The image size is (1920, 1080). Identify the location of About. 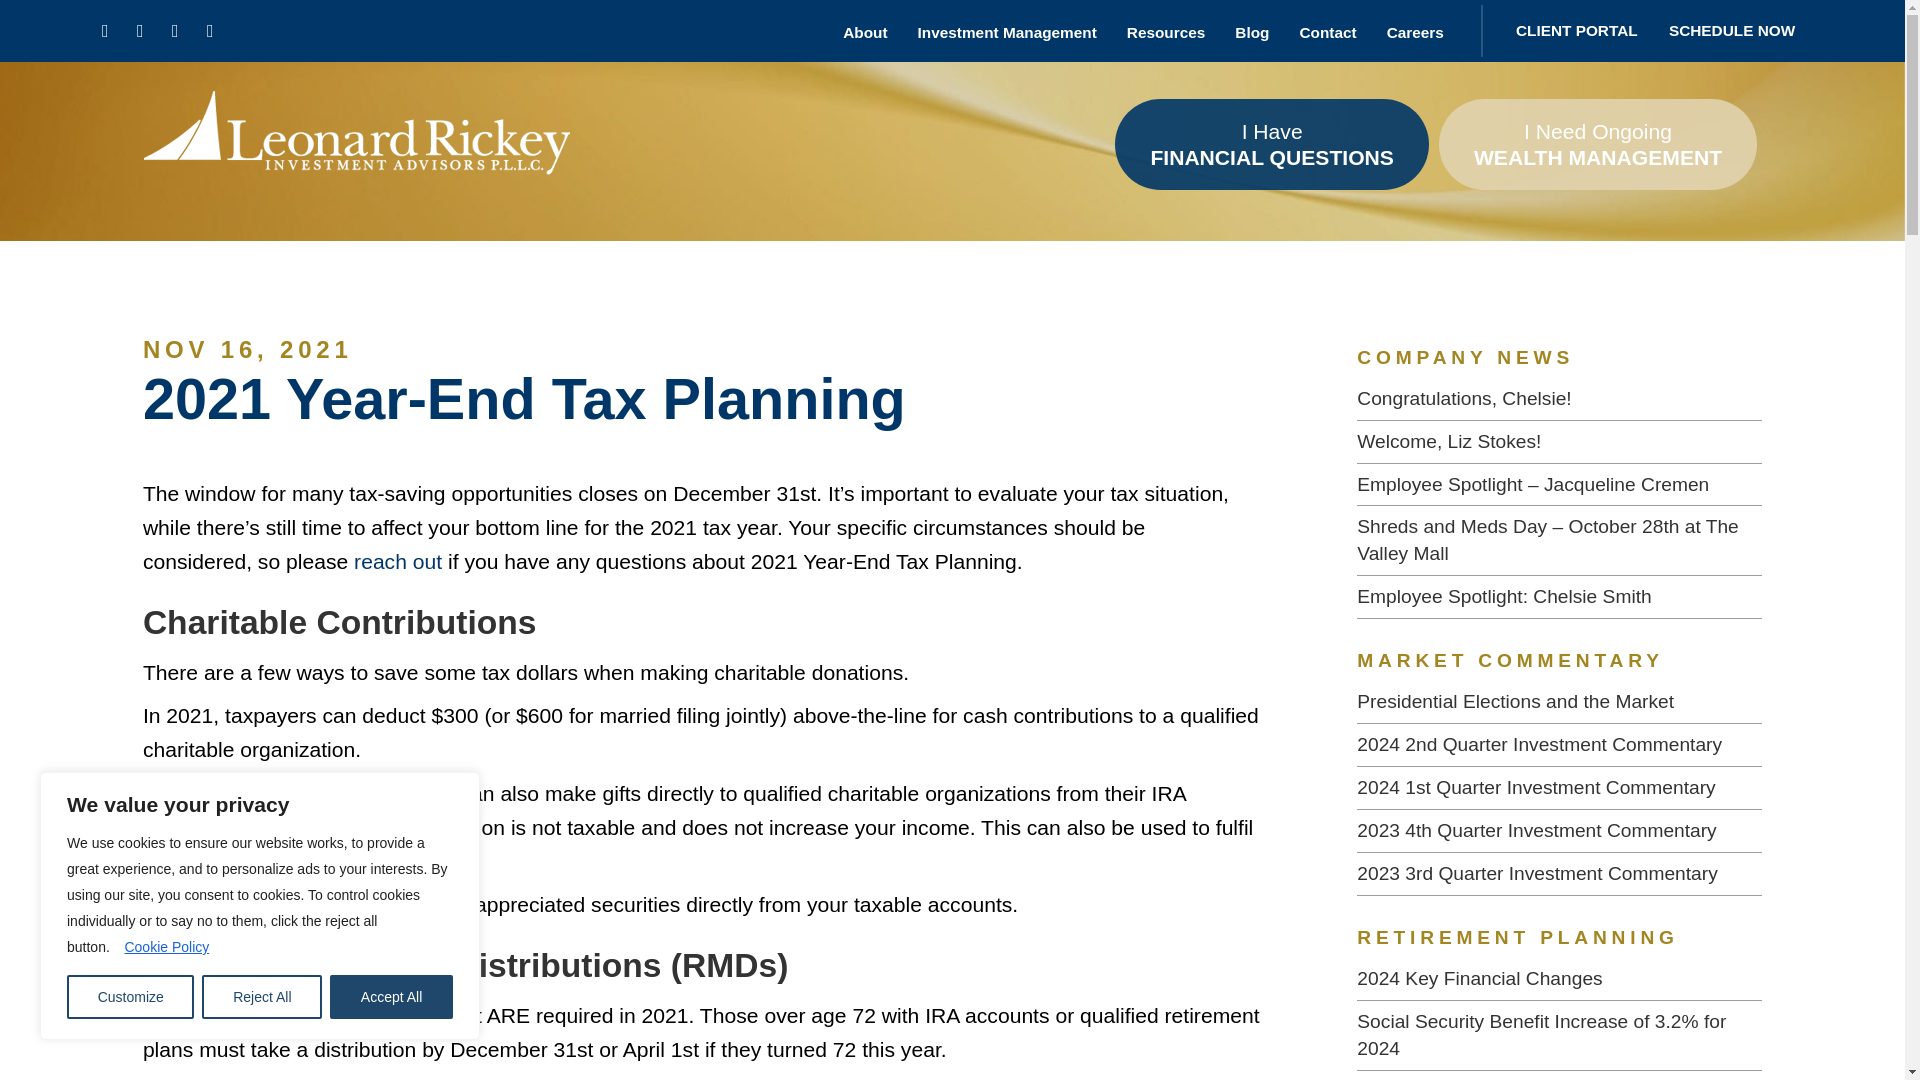
(864, 30).